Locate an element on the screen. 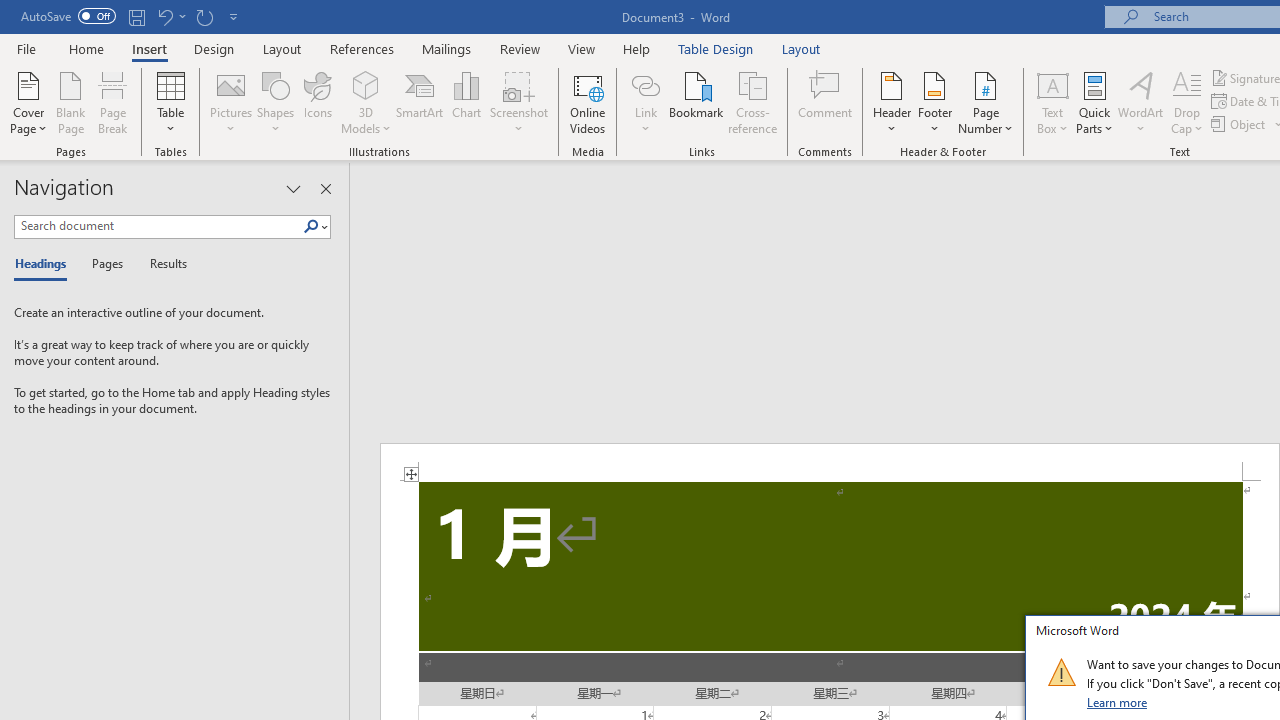 Image resolution: width=1280 pixels, height=720 pixels. Link is located at coordinates (645, 102).